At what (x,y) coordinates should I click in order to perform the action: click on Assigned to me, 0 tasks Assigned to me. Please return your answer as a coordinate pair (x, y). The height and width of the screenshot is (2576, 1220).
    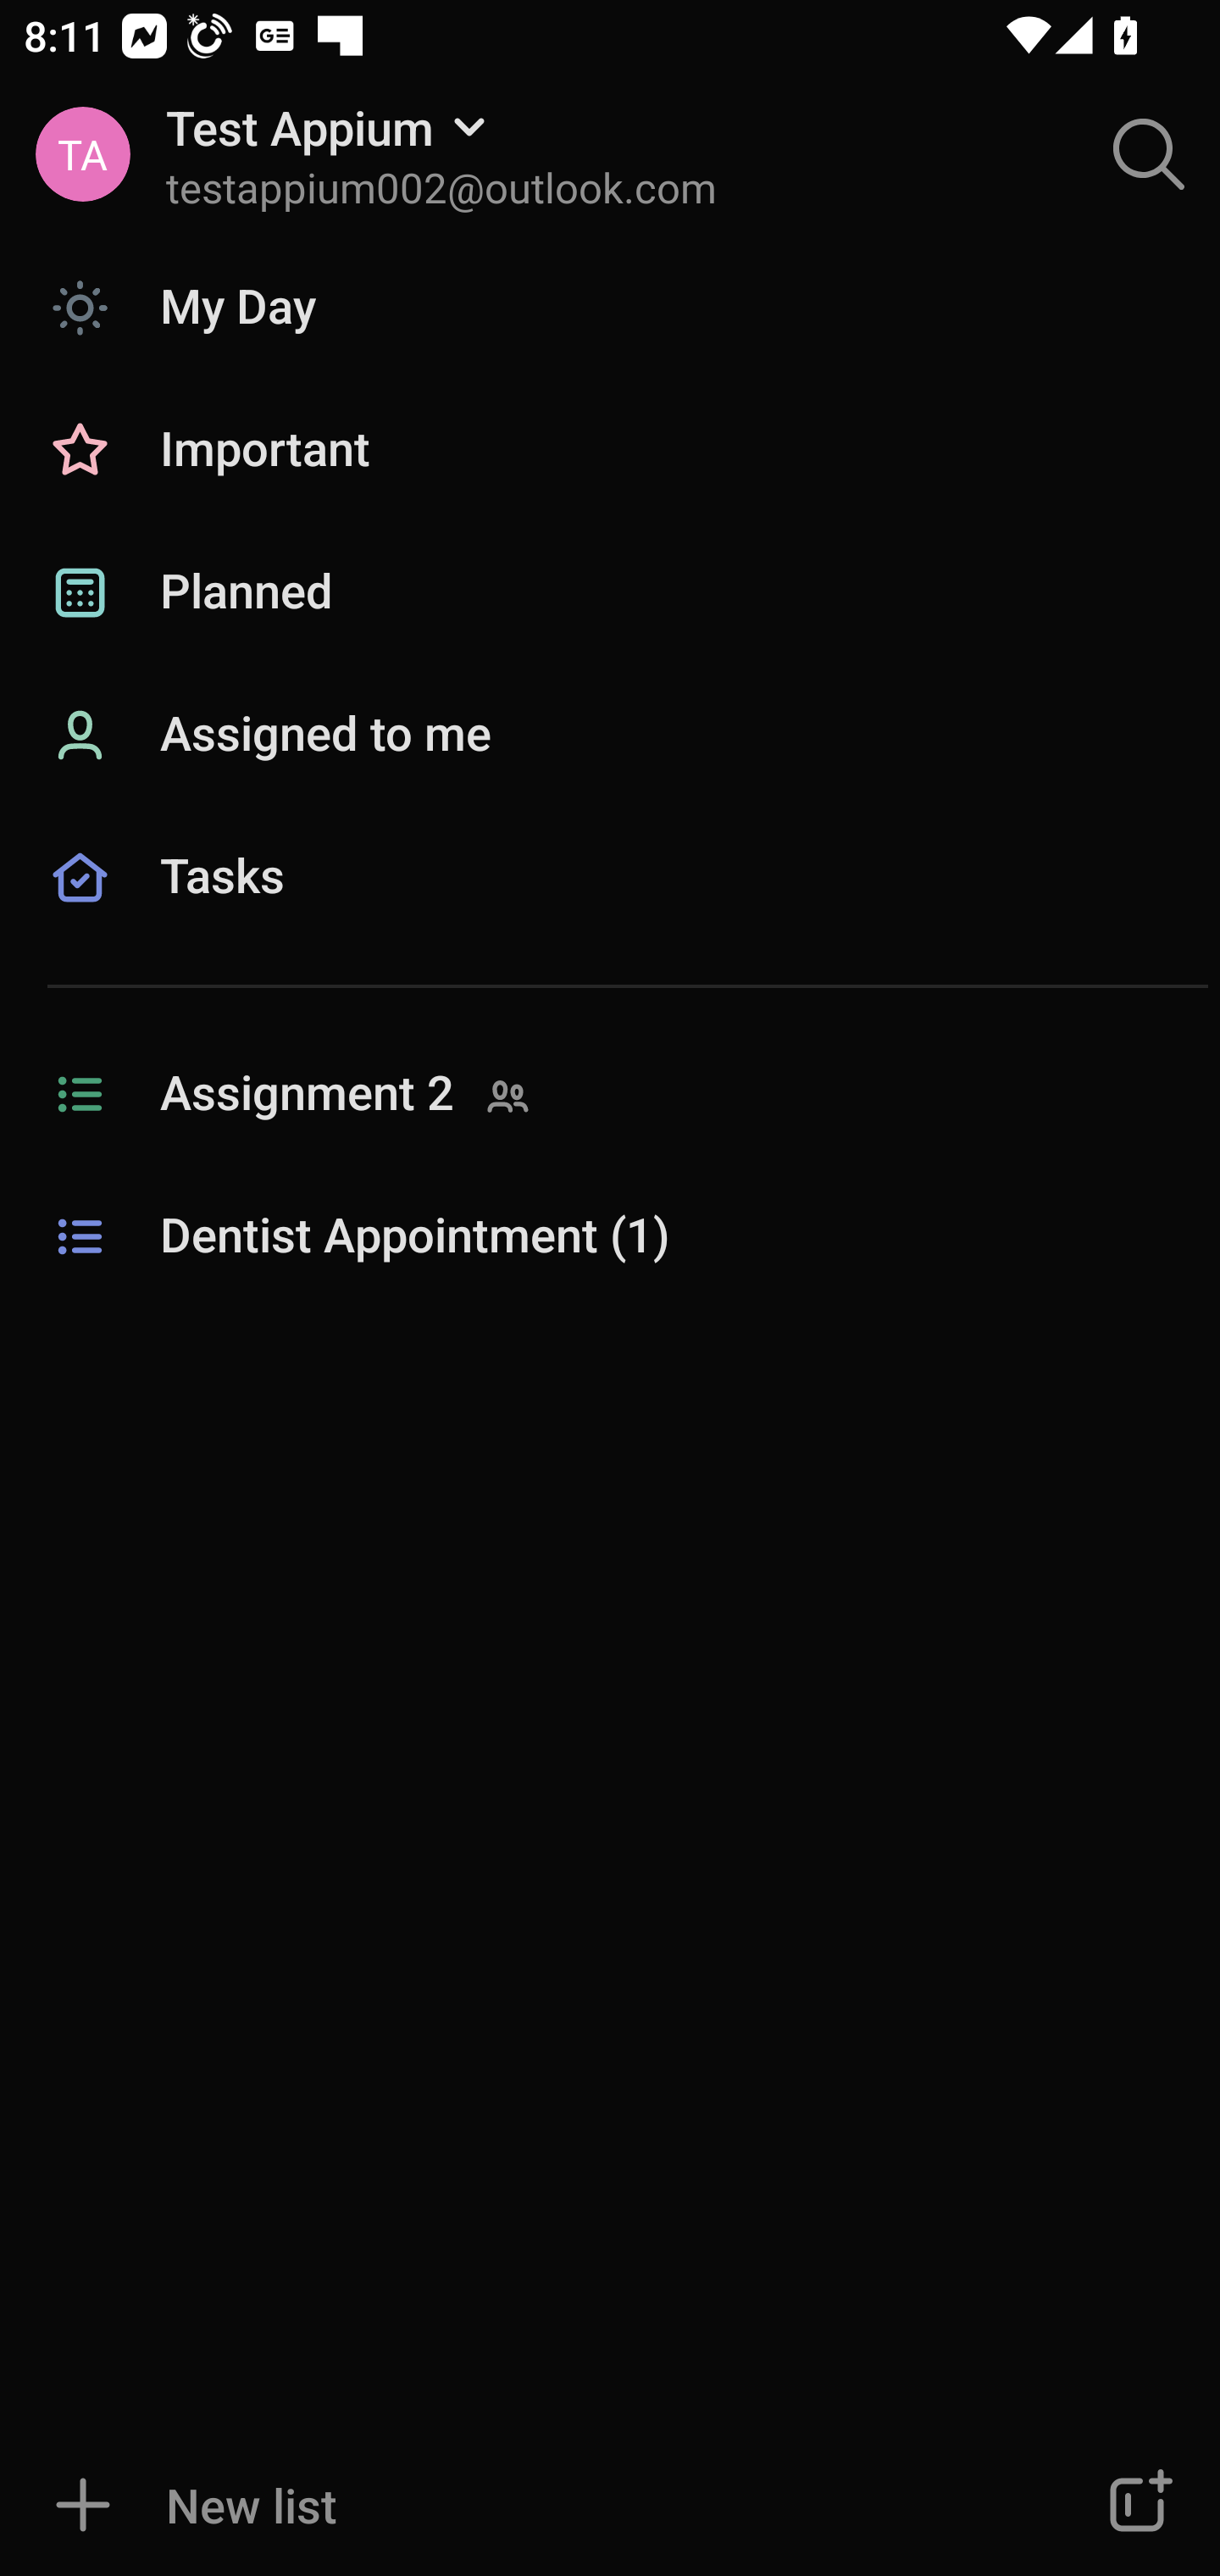
    Looking at the image, I should click on (610, 736).